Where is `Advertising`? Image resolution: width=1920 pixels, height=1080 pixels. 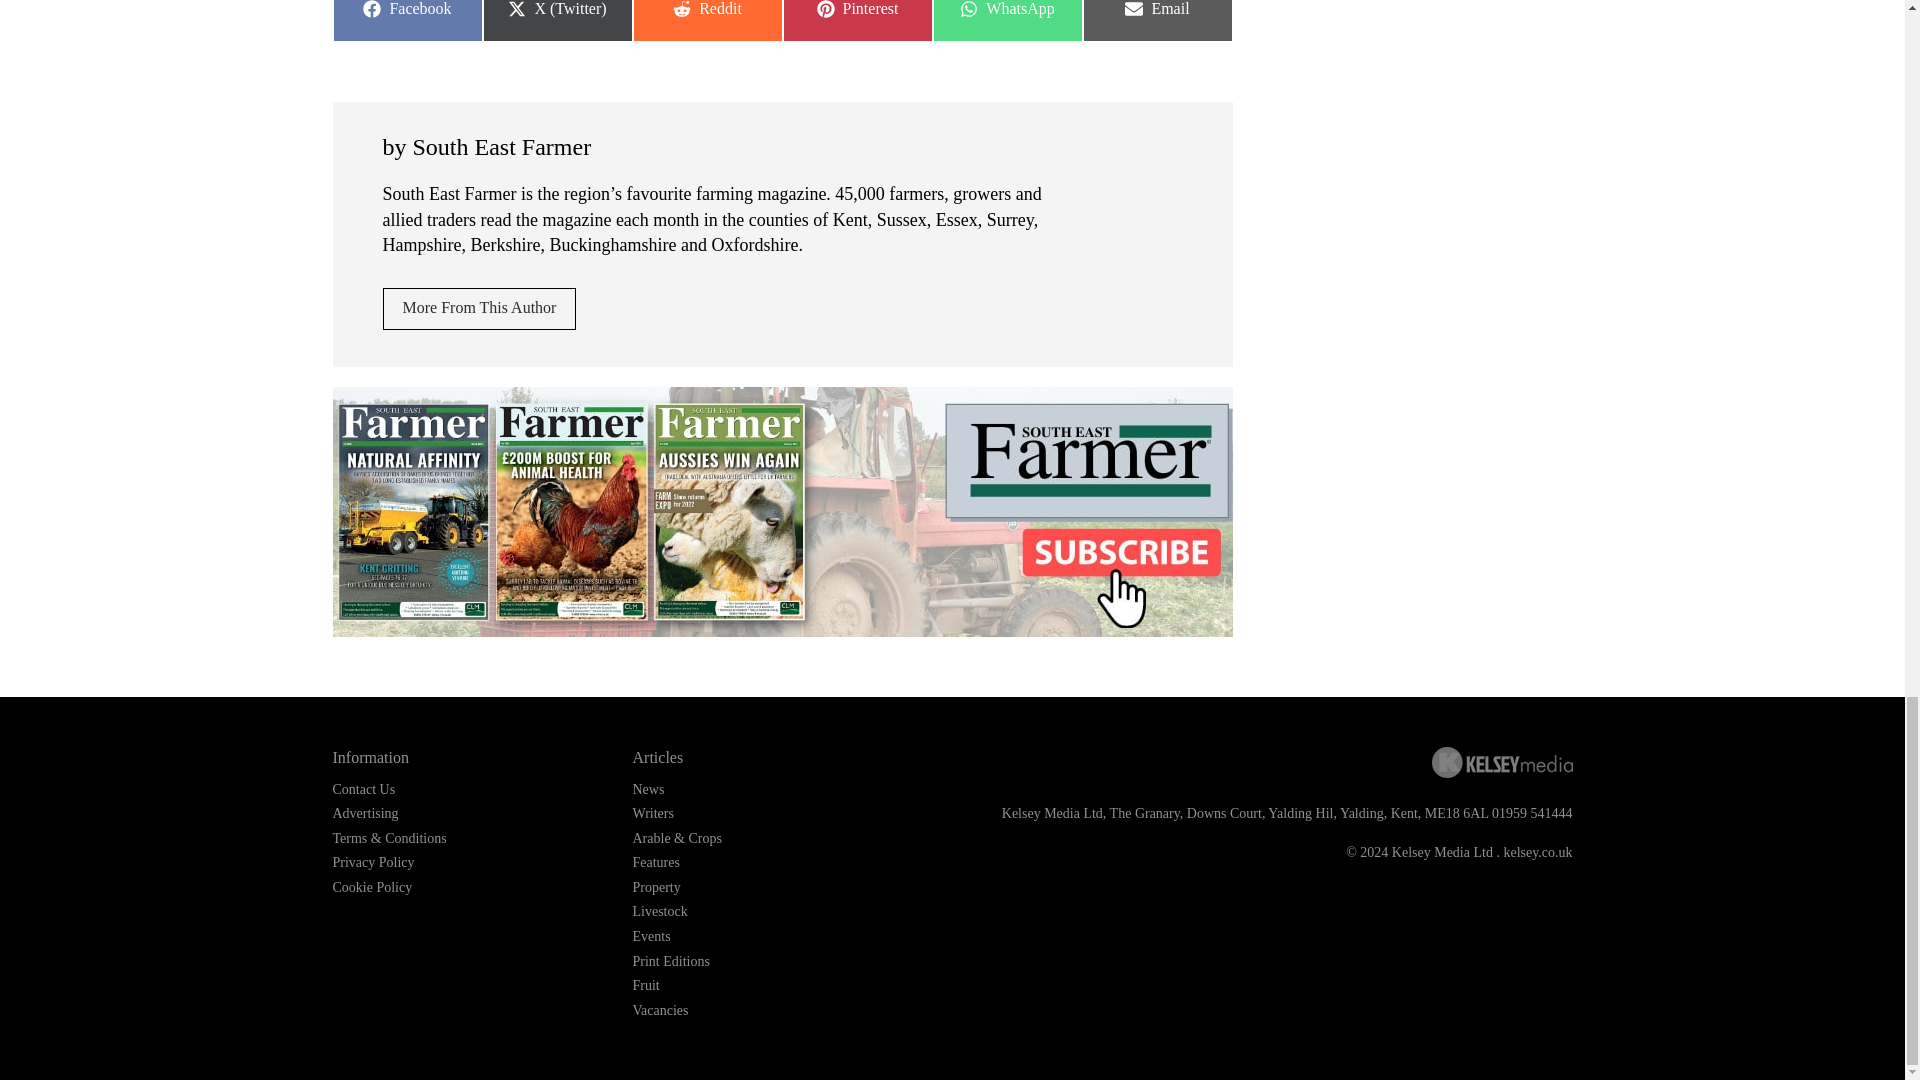 Advertising is located at coordinates (364, 812).